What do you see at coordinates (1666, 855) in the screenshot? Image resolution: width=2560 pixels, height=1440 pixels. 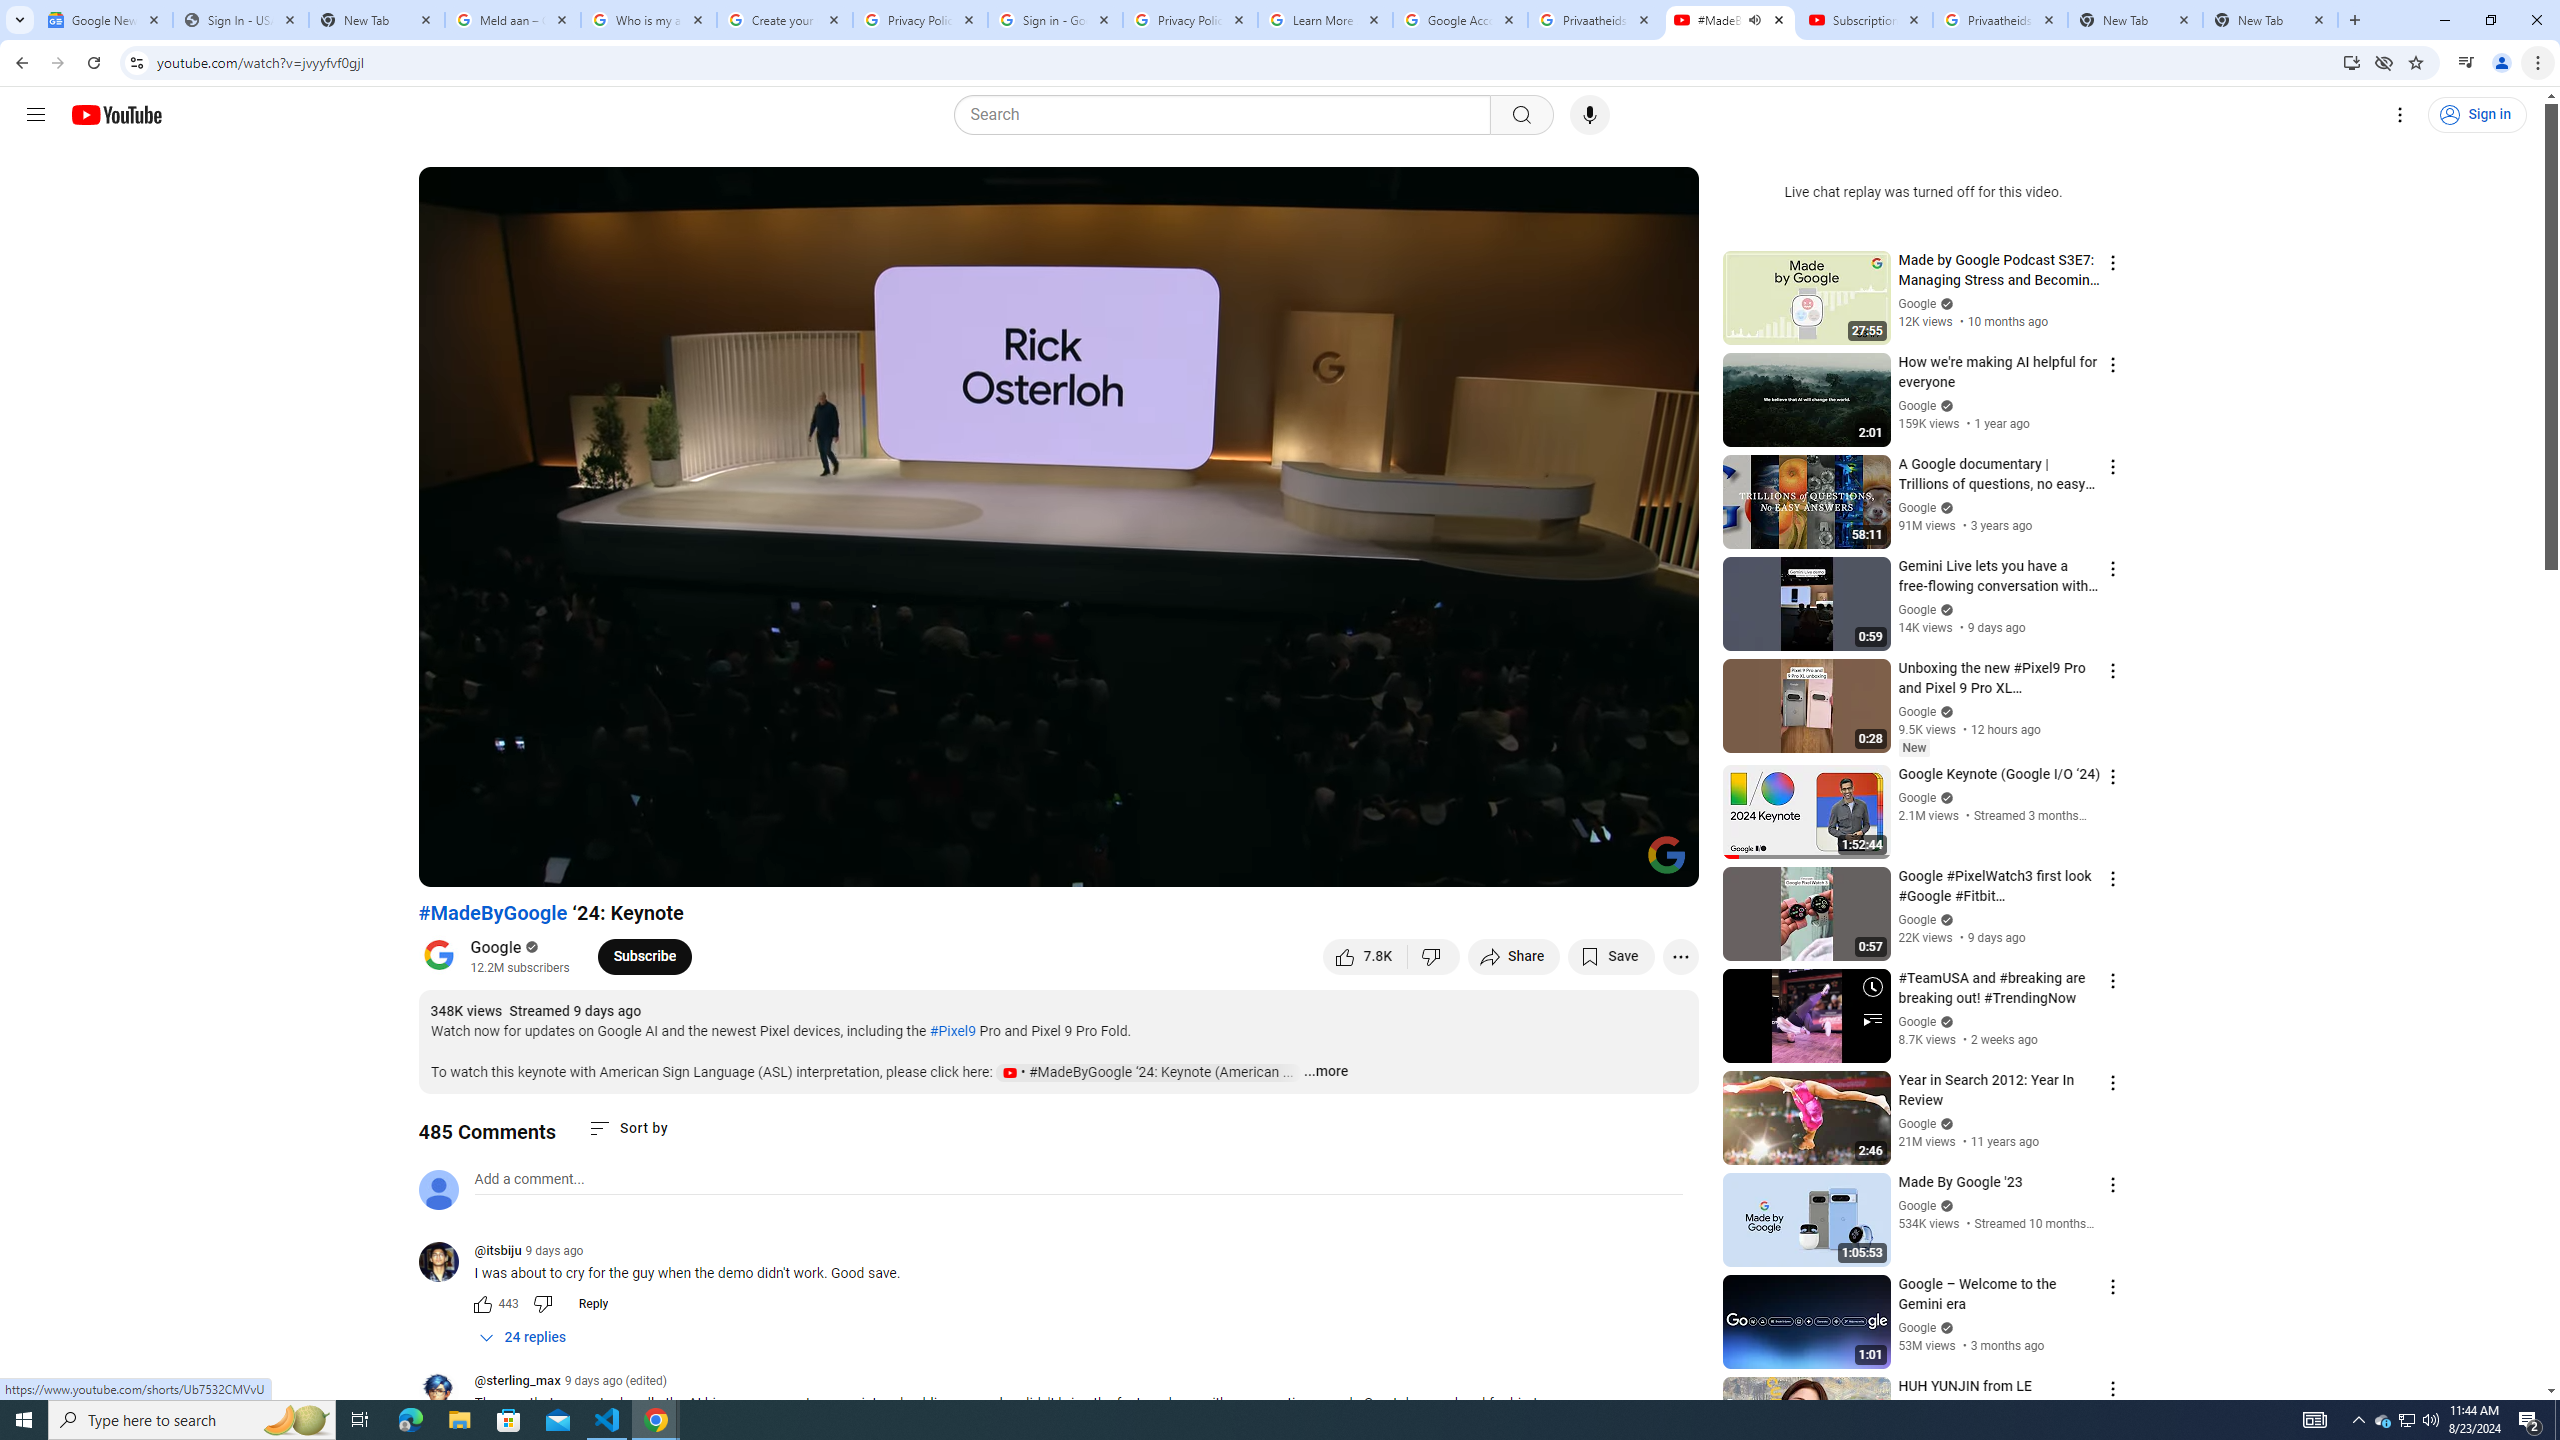 I see `Channel watermark` at bounding box center [1666, 855].